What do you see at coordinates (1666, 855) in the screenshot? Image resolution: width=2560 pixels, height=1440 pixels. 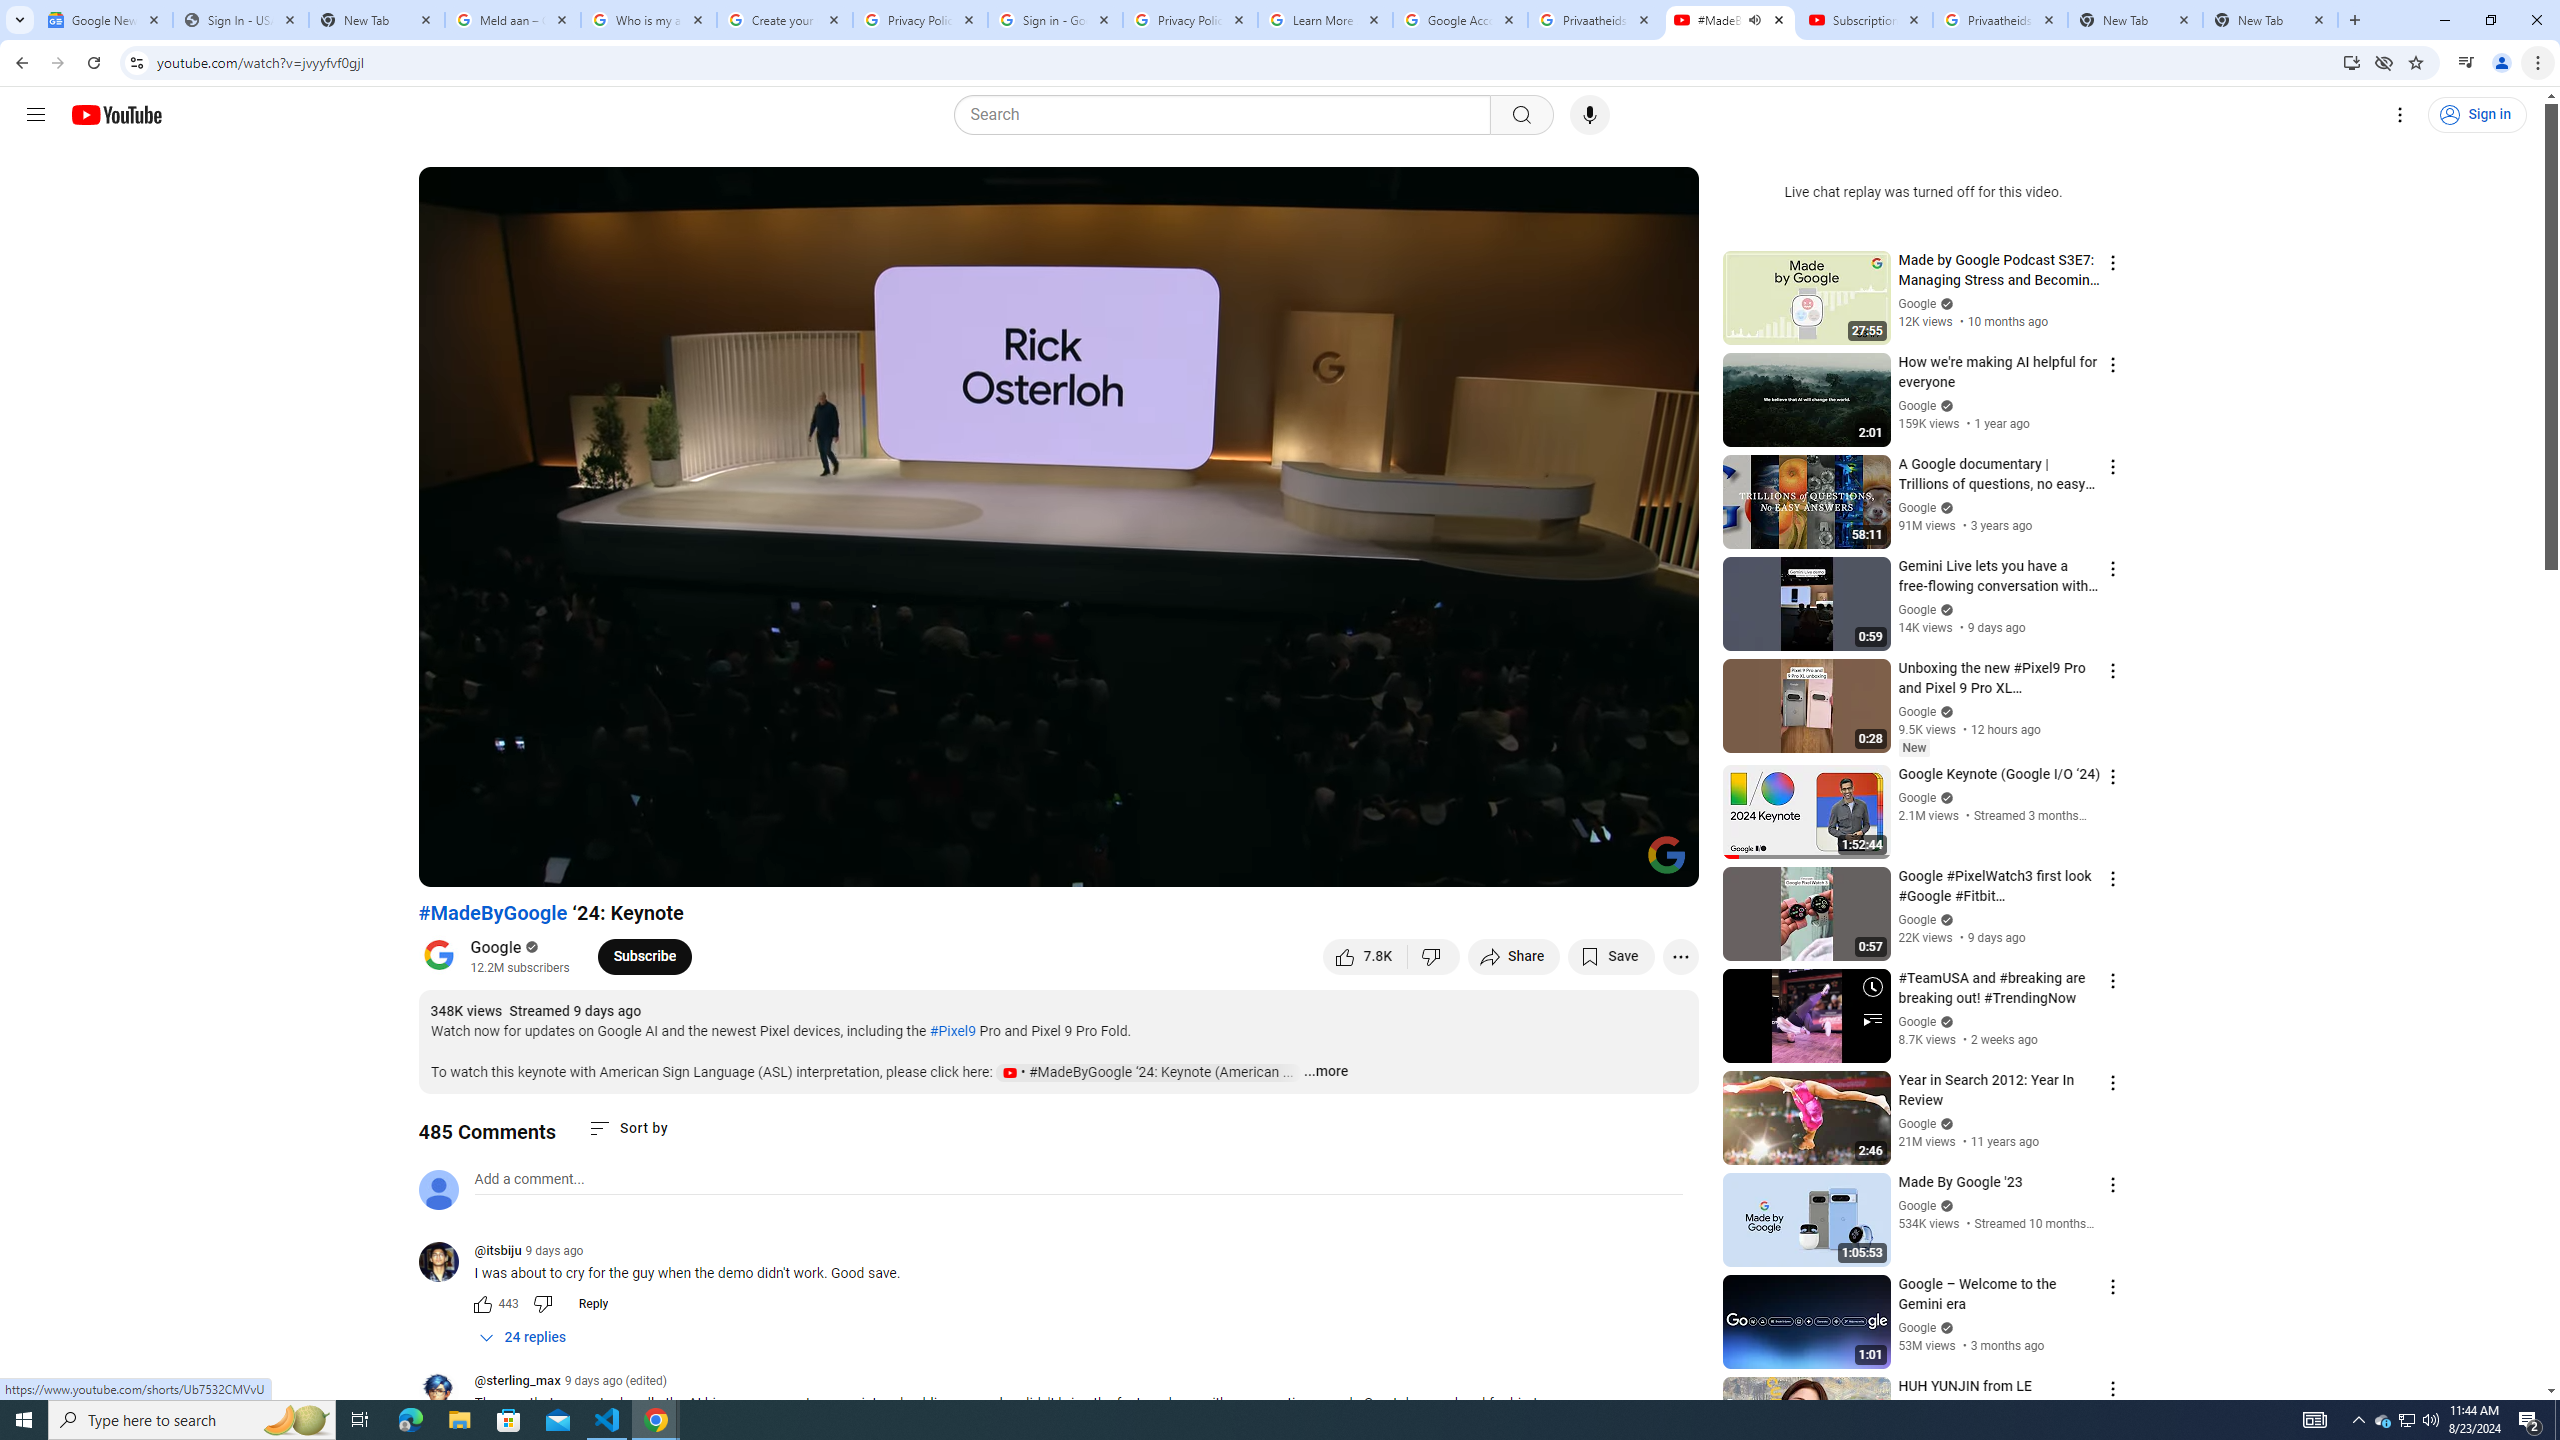 I see `Channel watermark` at bounding box center [1666, 855].